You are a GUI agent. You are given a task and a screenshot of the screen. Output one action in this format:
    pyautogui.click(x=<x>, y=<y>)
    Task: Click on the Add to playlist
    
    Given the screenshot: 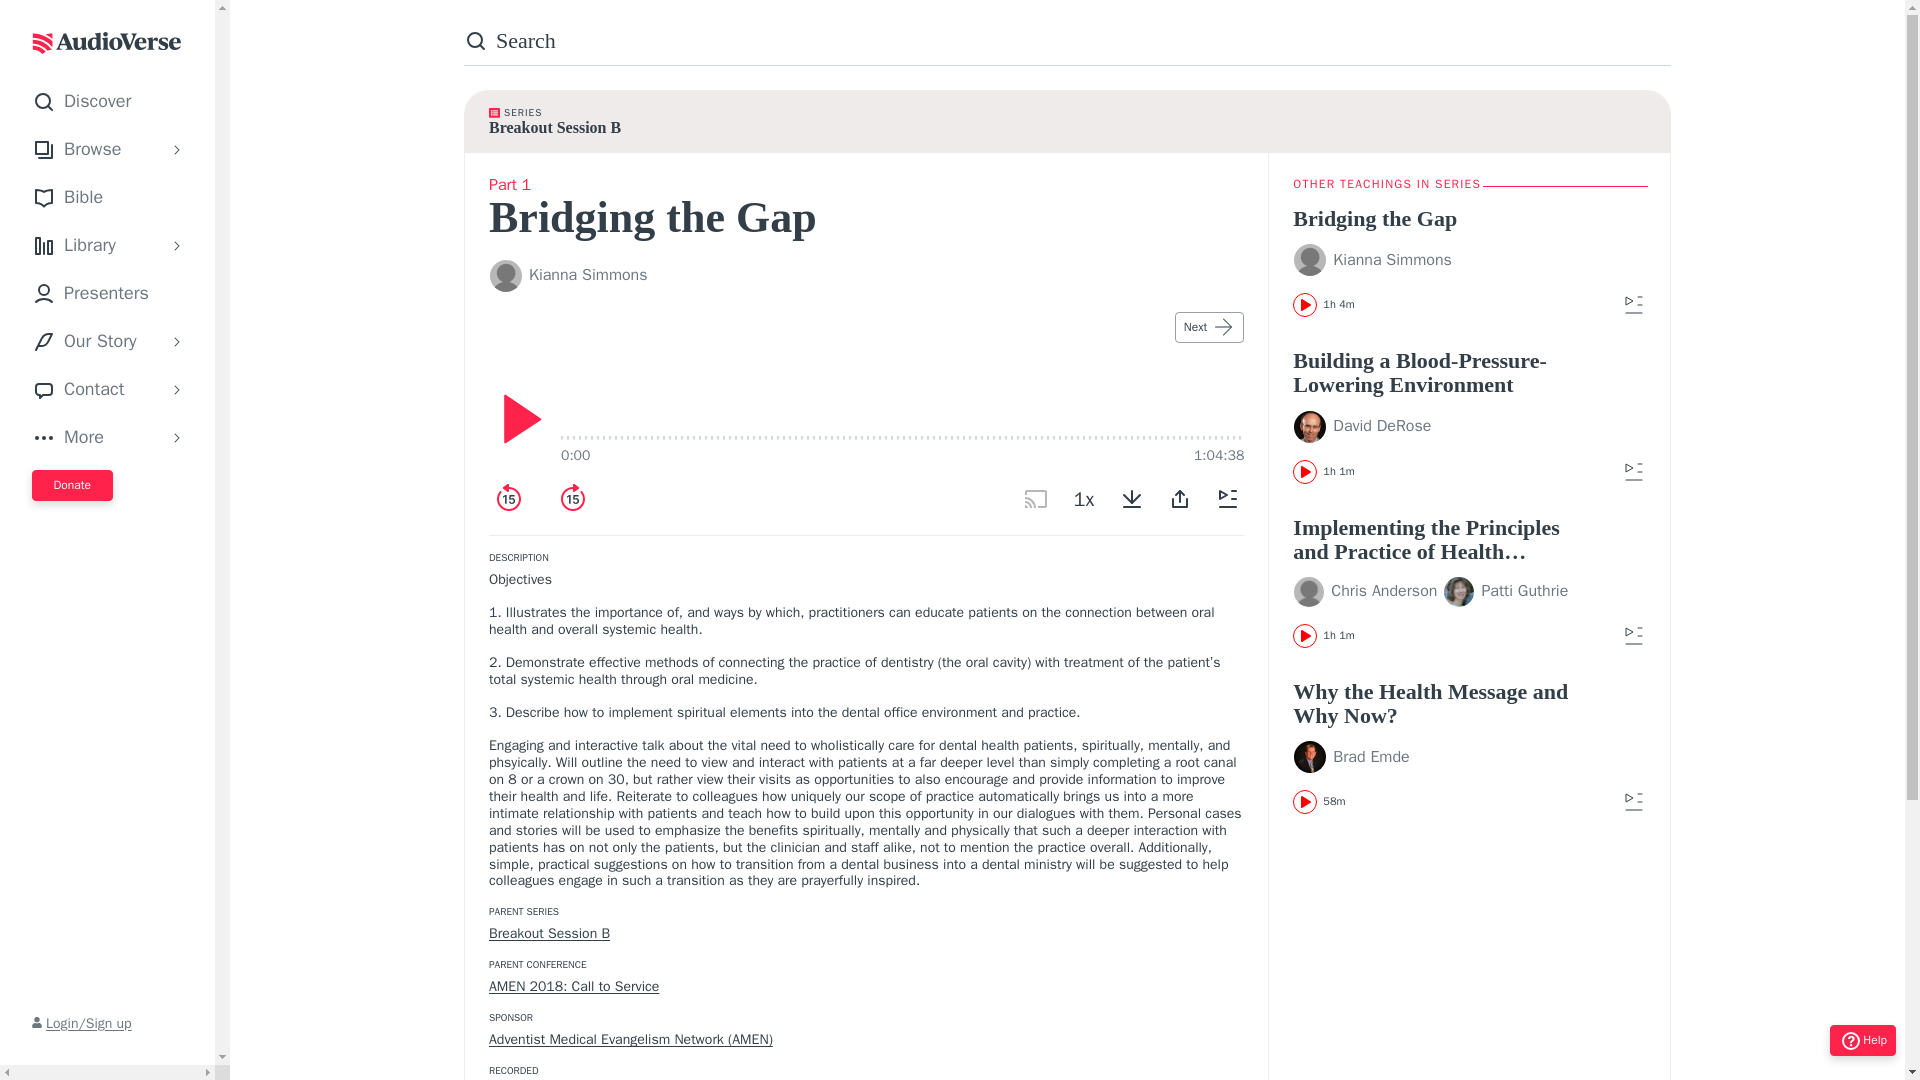 What is the action you would take?
    pyautogui.click(x=1634, y=636)
    